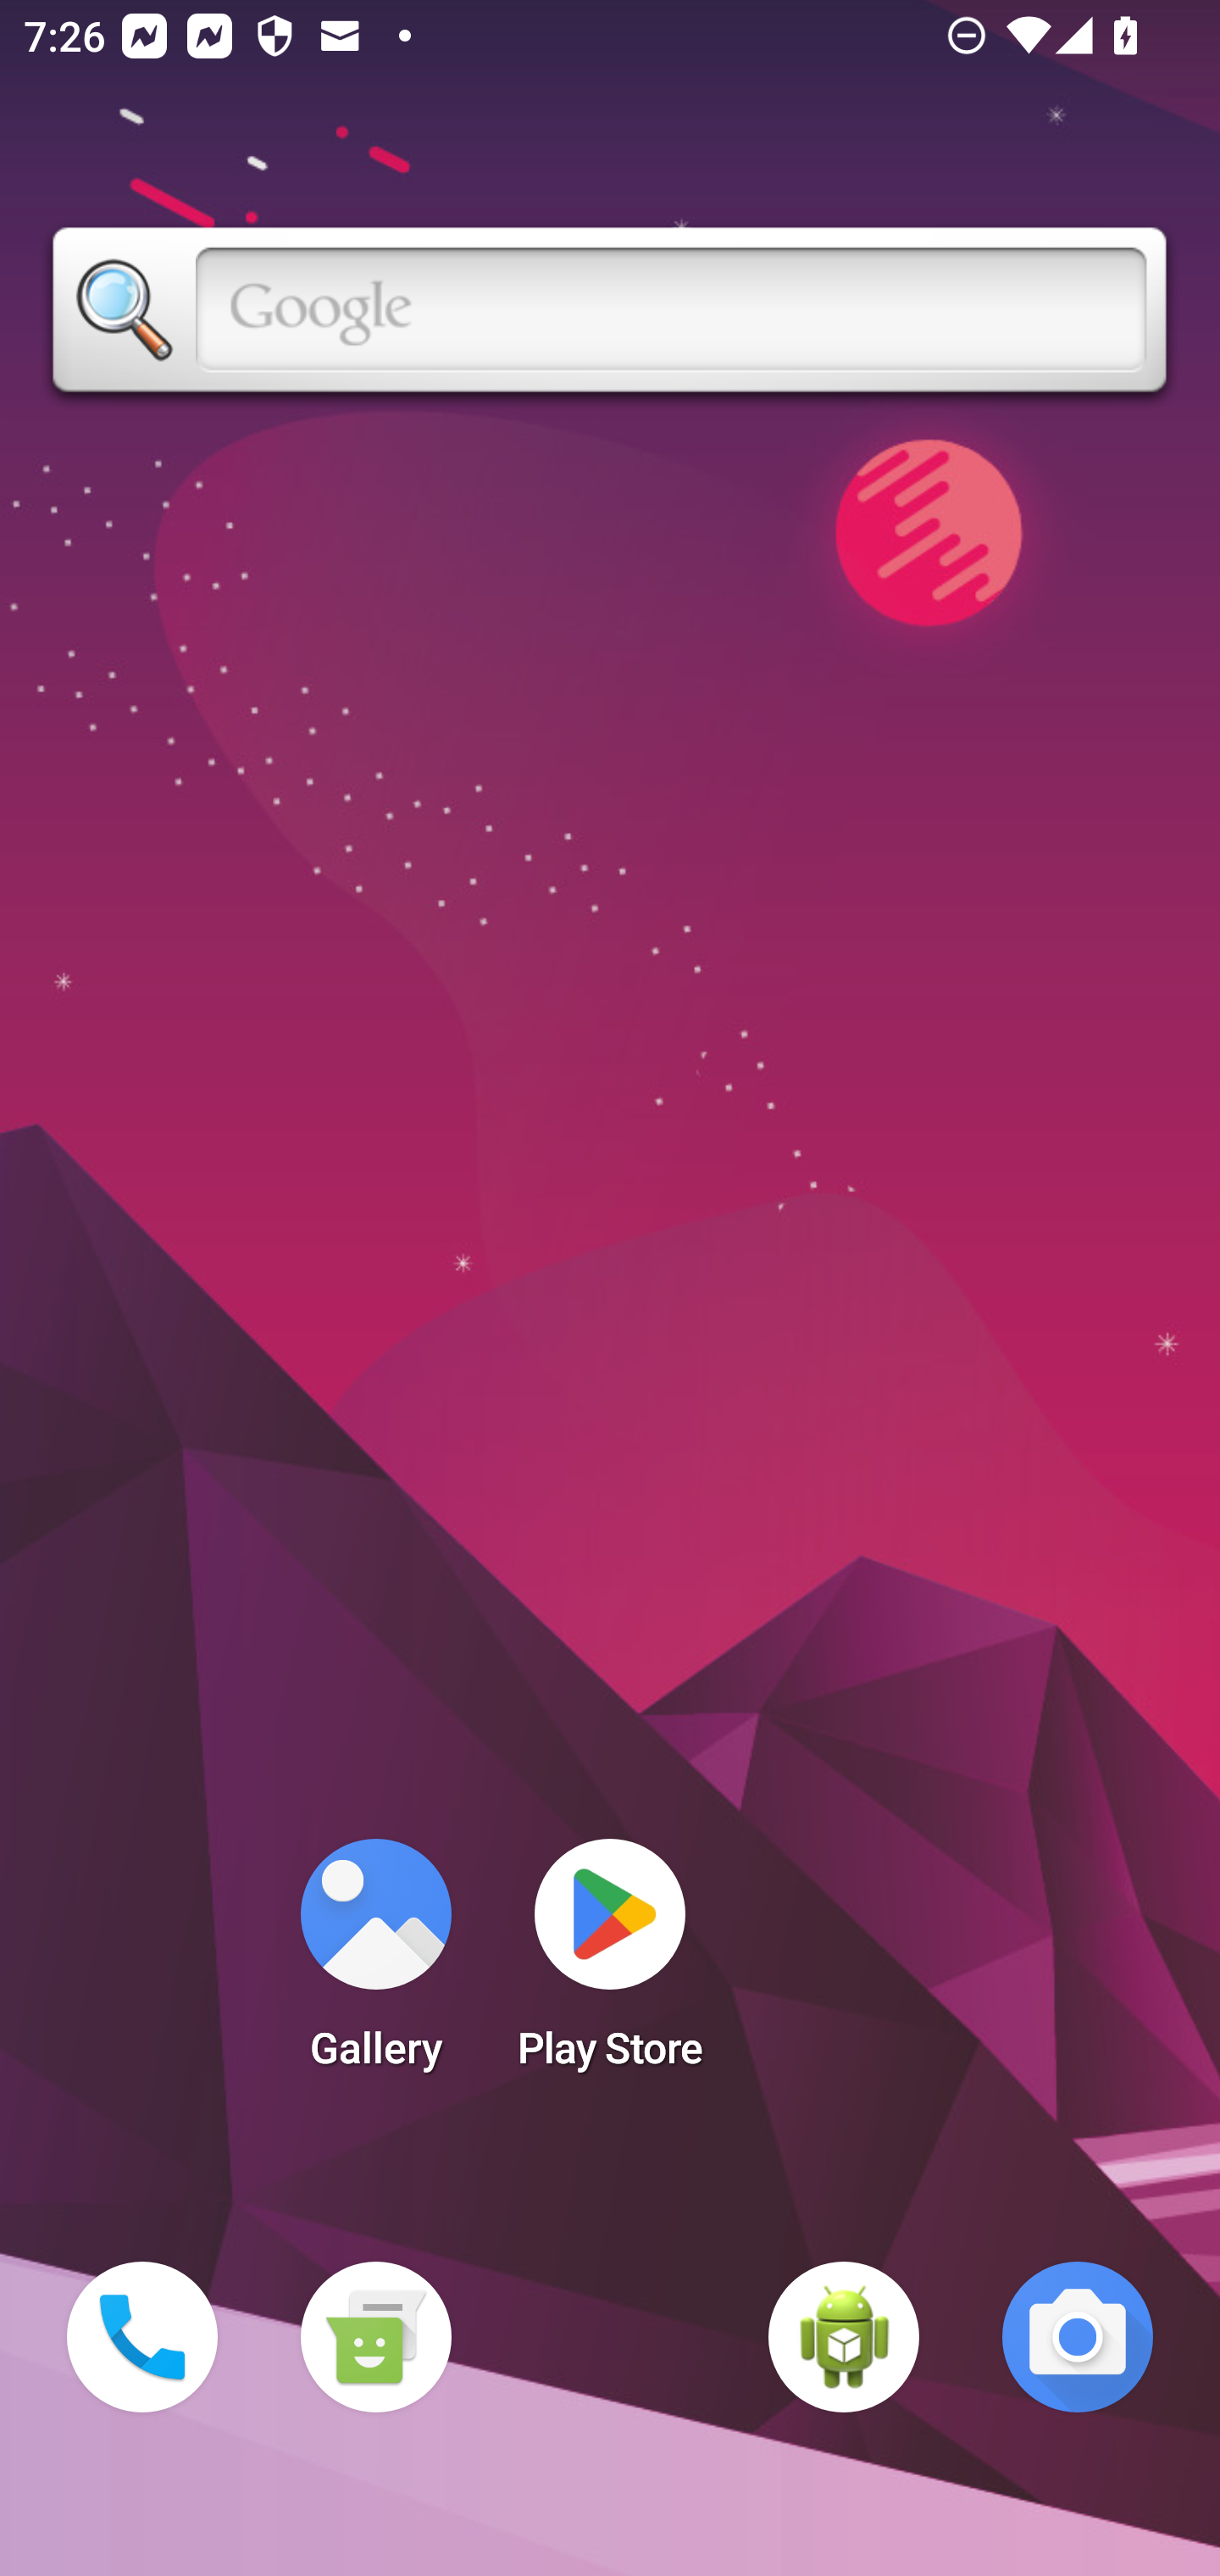 This screenshot has width=1220, height=2576. What do you see at coordinates (1078, 2337) in the screenshot?
I see `Camera` at bounding box center [1078, 2337].